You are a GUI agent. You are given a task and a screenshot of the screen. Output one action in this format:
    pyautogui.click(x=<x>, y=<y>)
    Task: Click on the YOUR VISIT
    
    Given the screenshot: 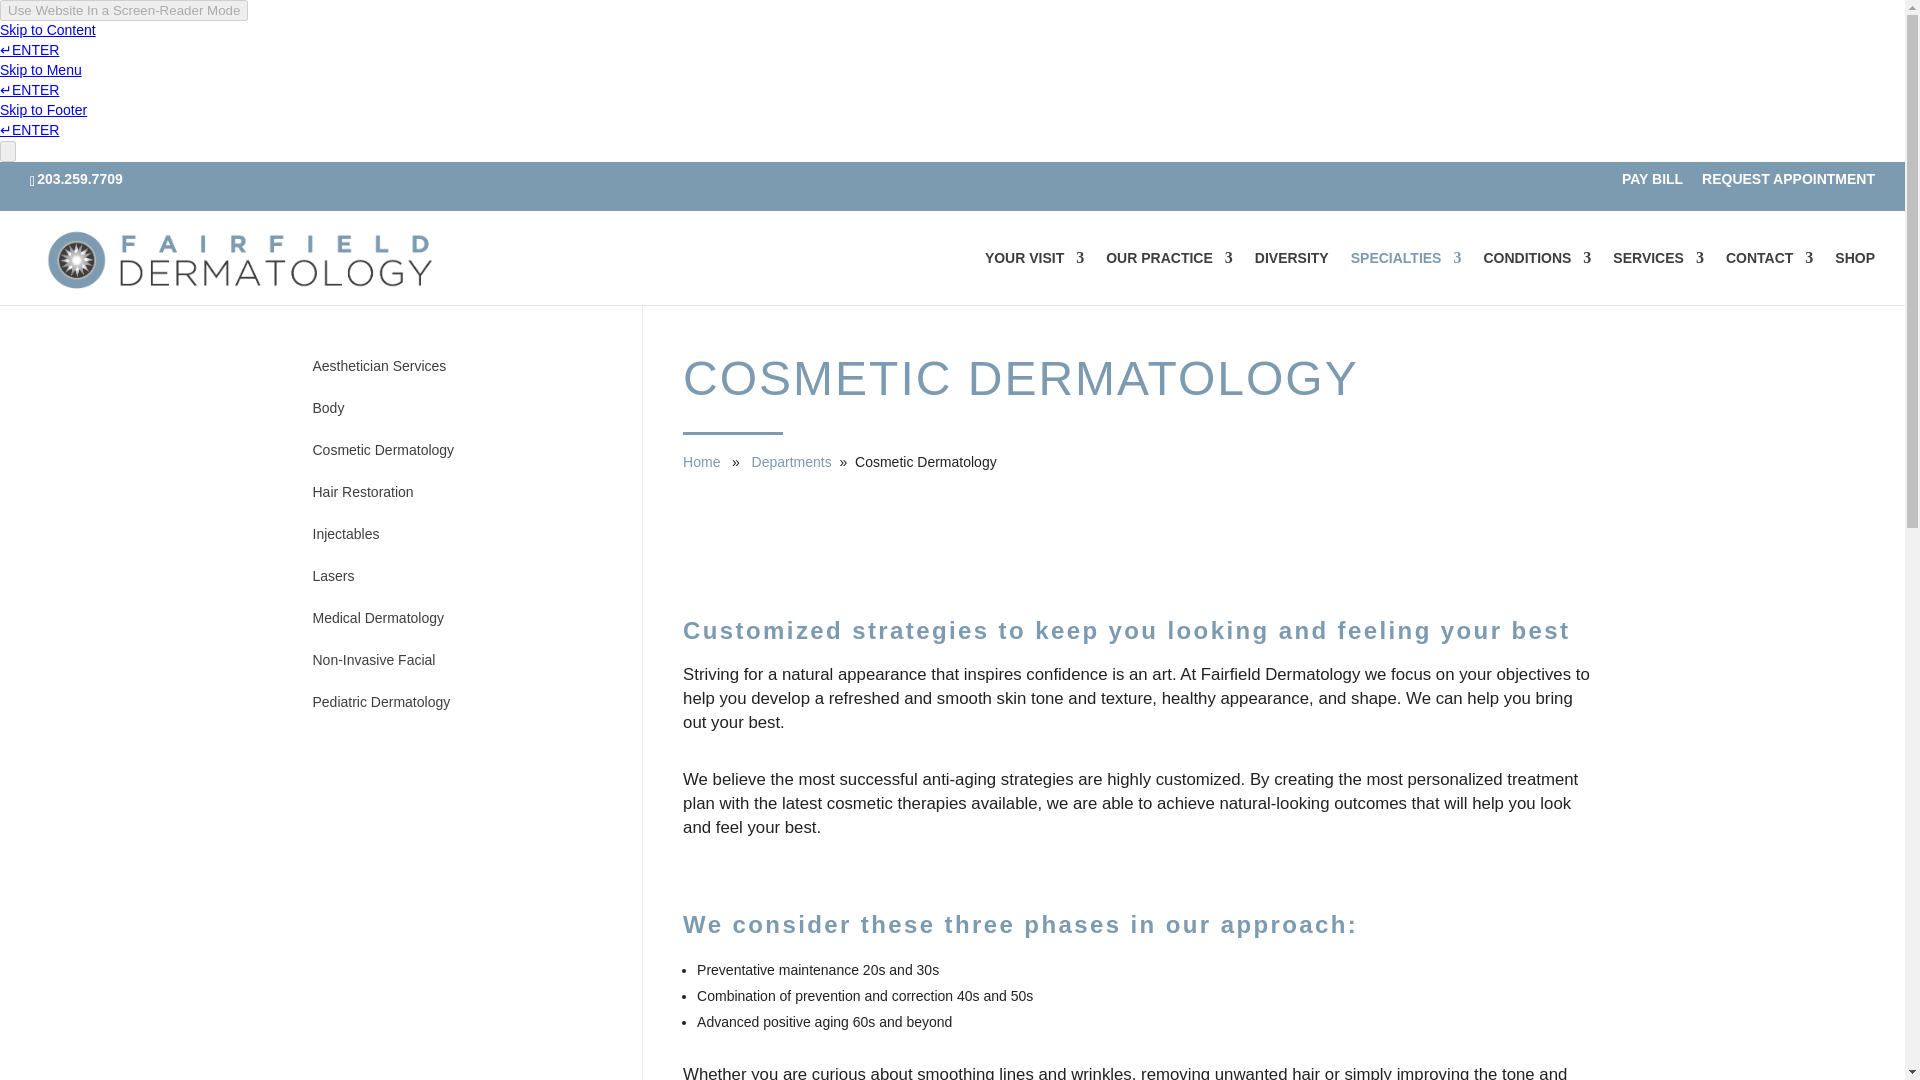 What is the action you would take?
    pyautogui.click(x=1034, y=277)
    